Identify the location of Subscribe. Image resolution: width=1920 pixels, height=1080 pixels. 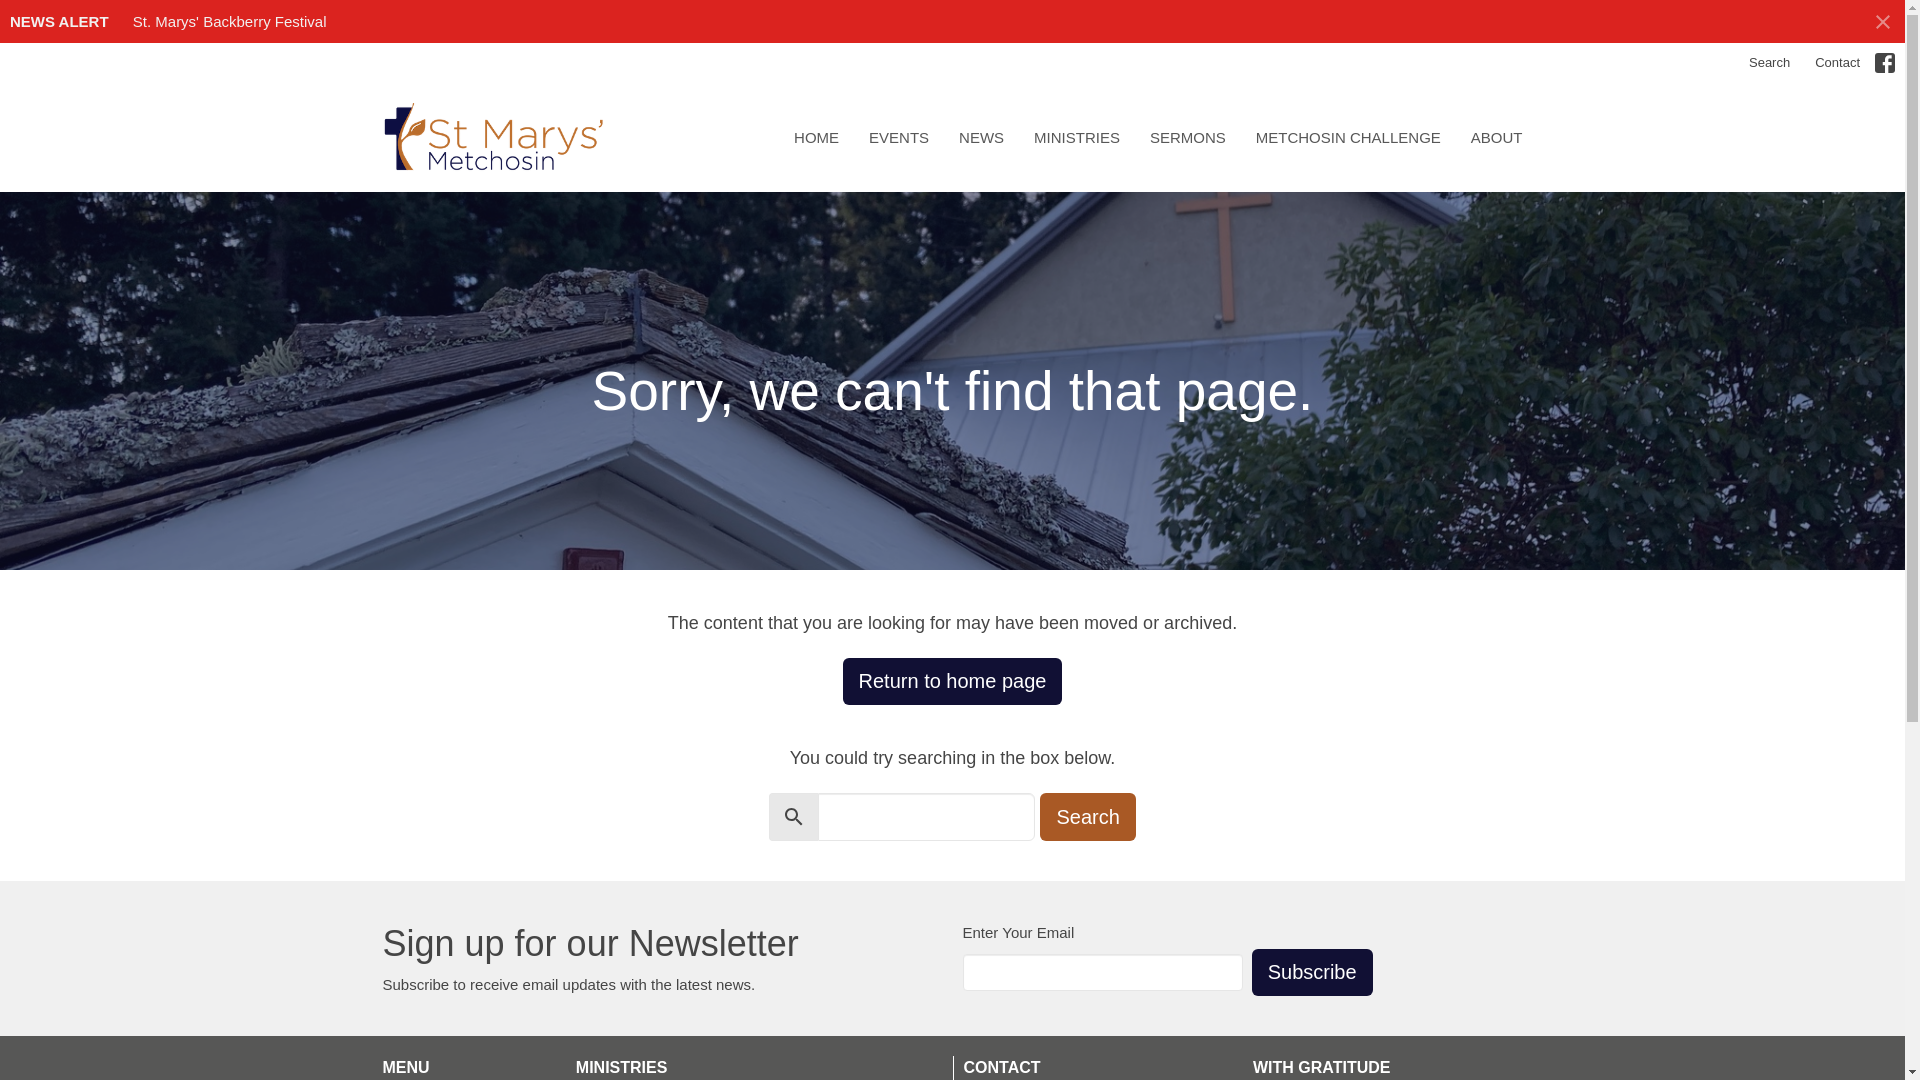
(1312, 972).